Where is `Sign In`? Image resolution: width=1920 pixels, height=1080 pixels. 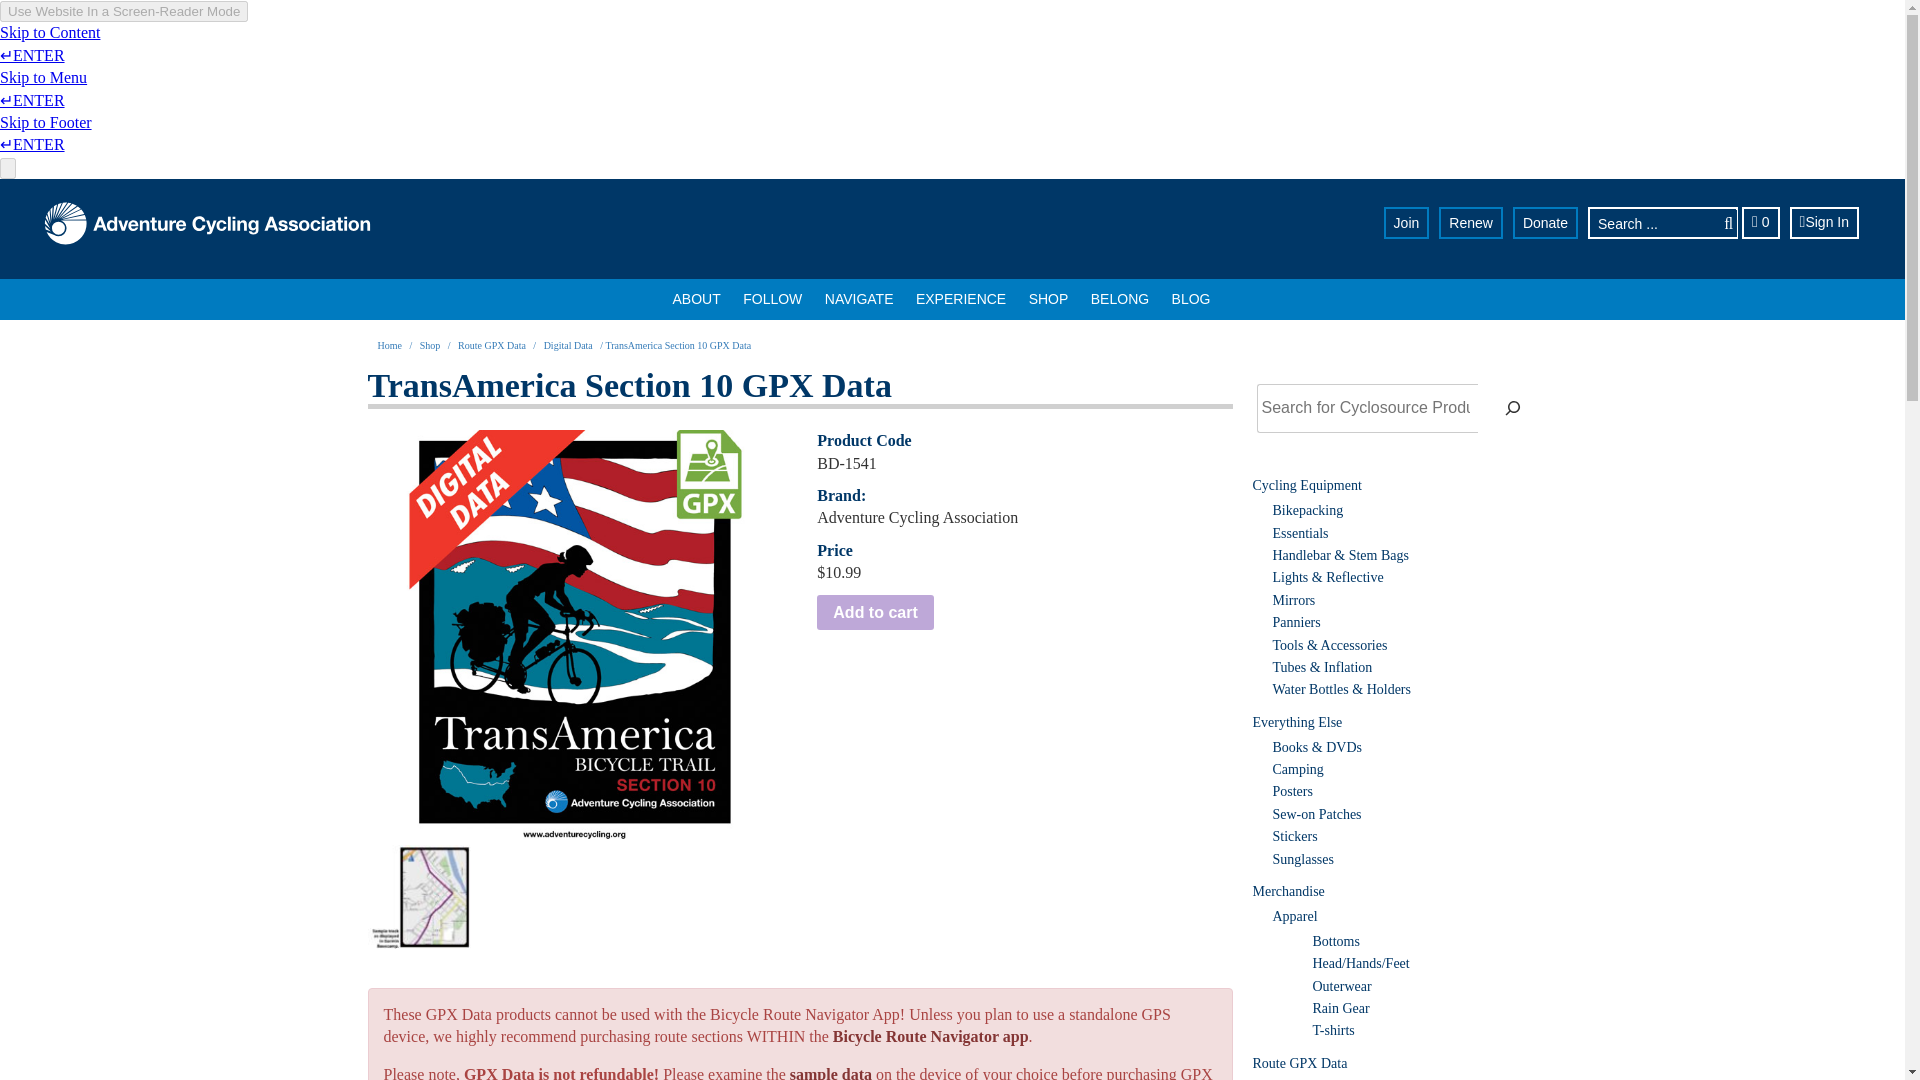
Sign In is located at coordinates (1824, 222).